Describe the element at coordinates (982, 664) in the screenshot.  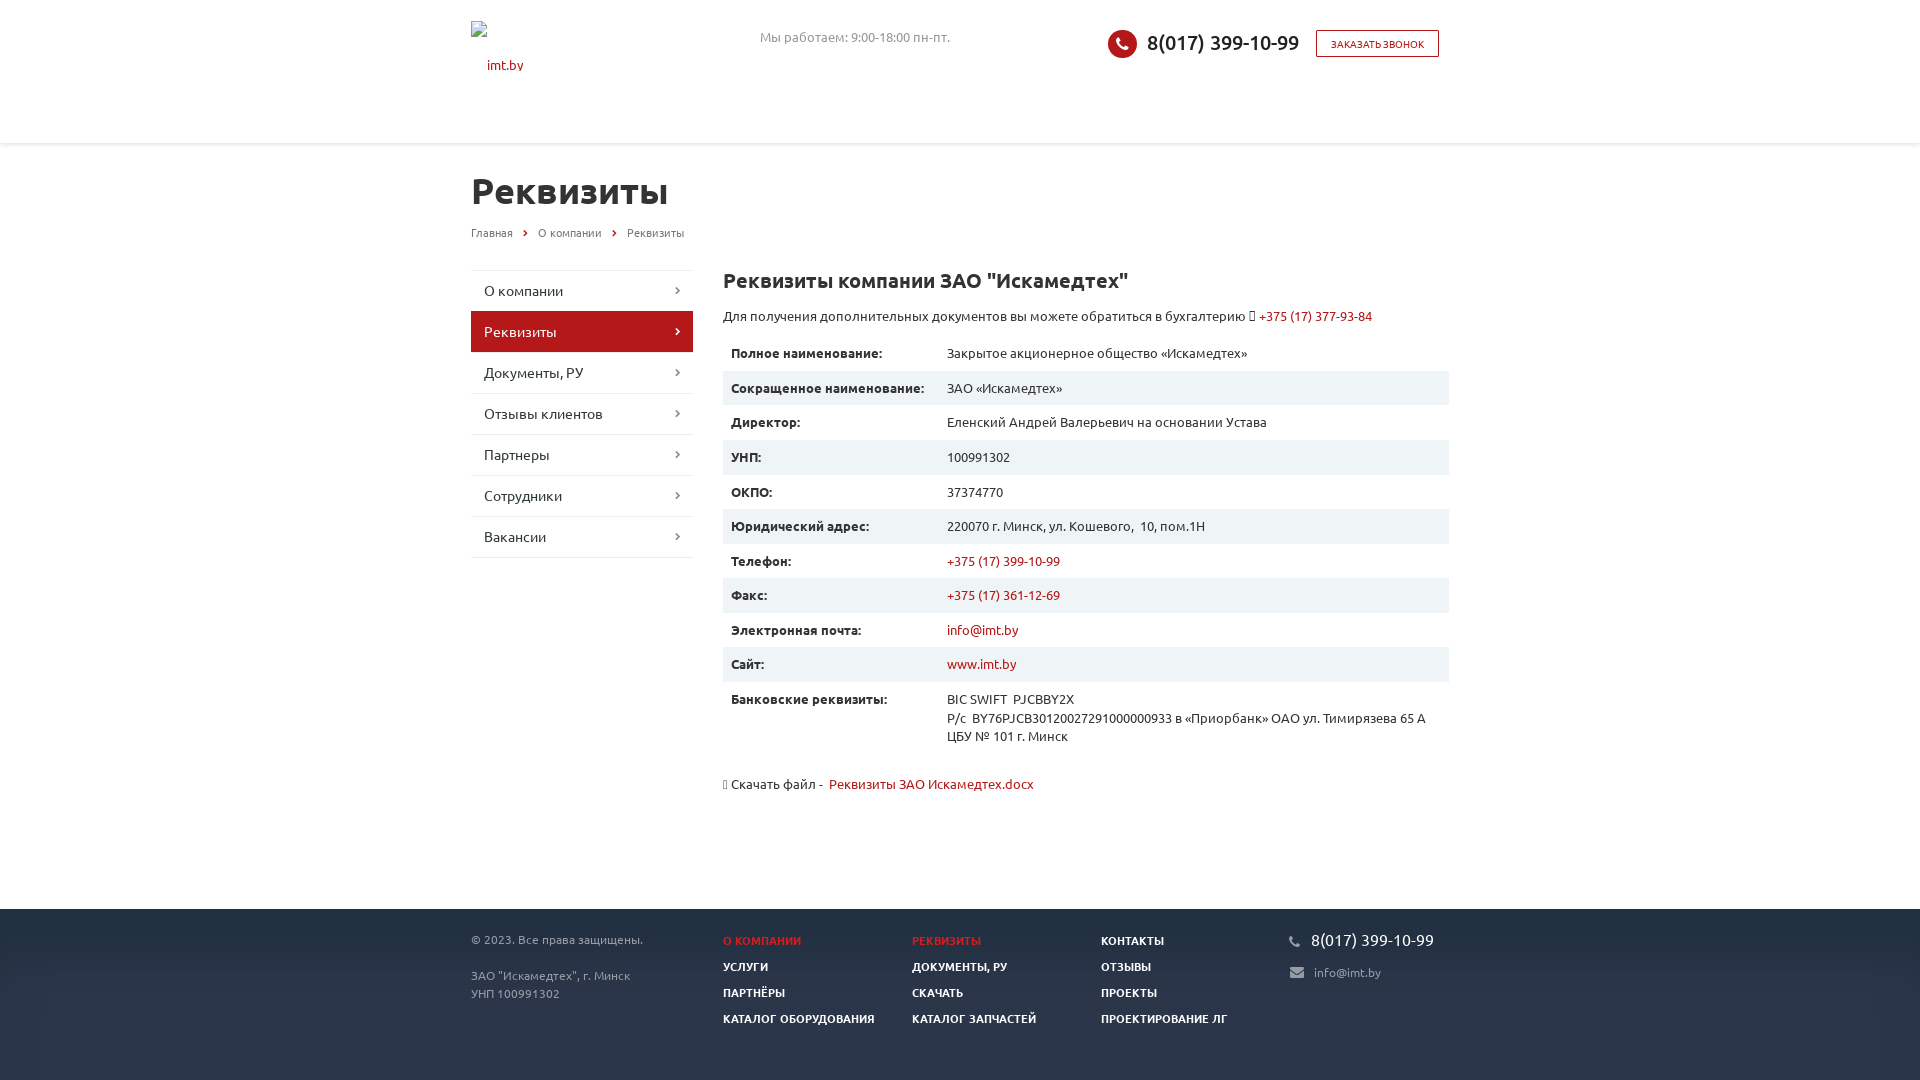
I see `www.imt.by` at that location.